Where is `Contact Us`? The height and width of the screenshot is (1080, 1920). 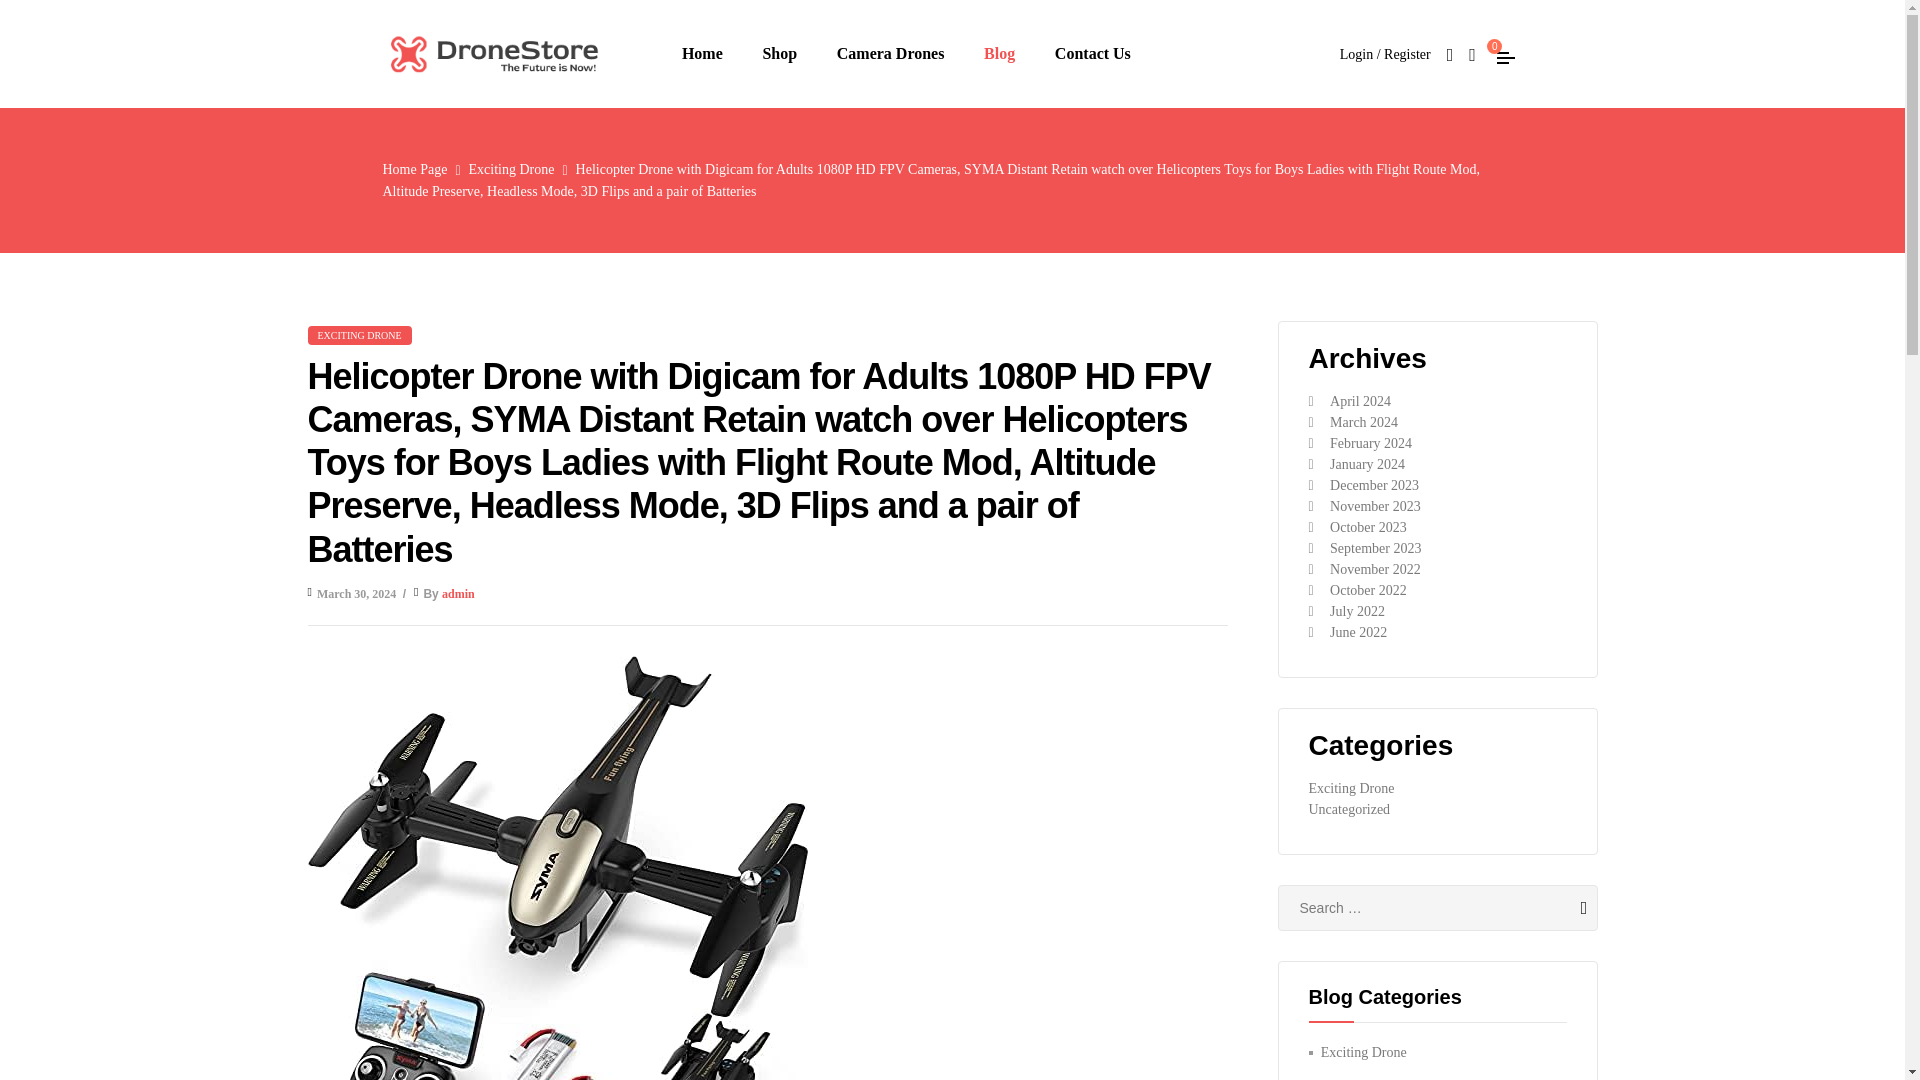 Contact Us is located at coordinates (1092, 54).